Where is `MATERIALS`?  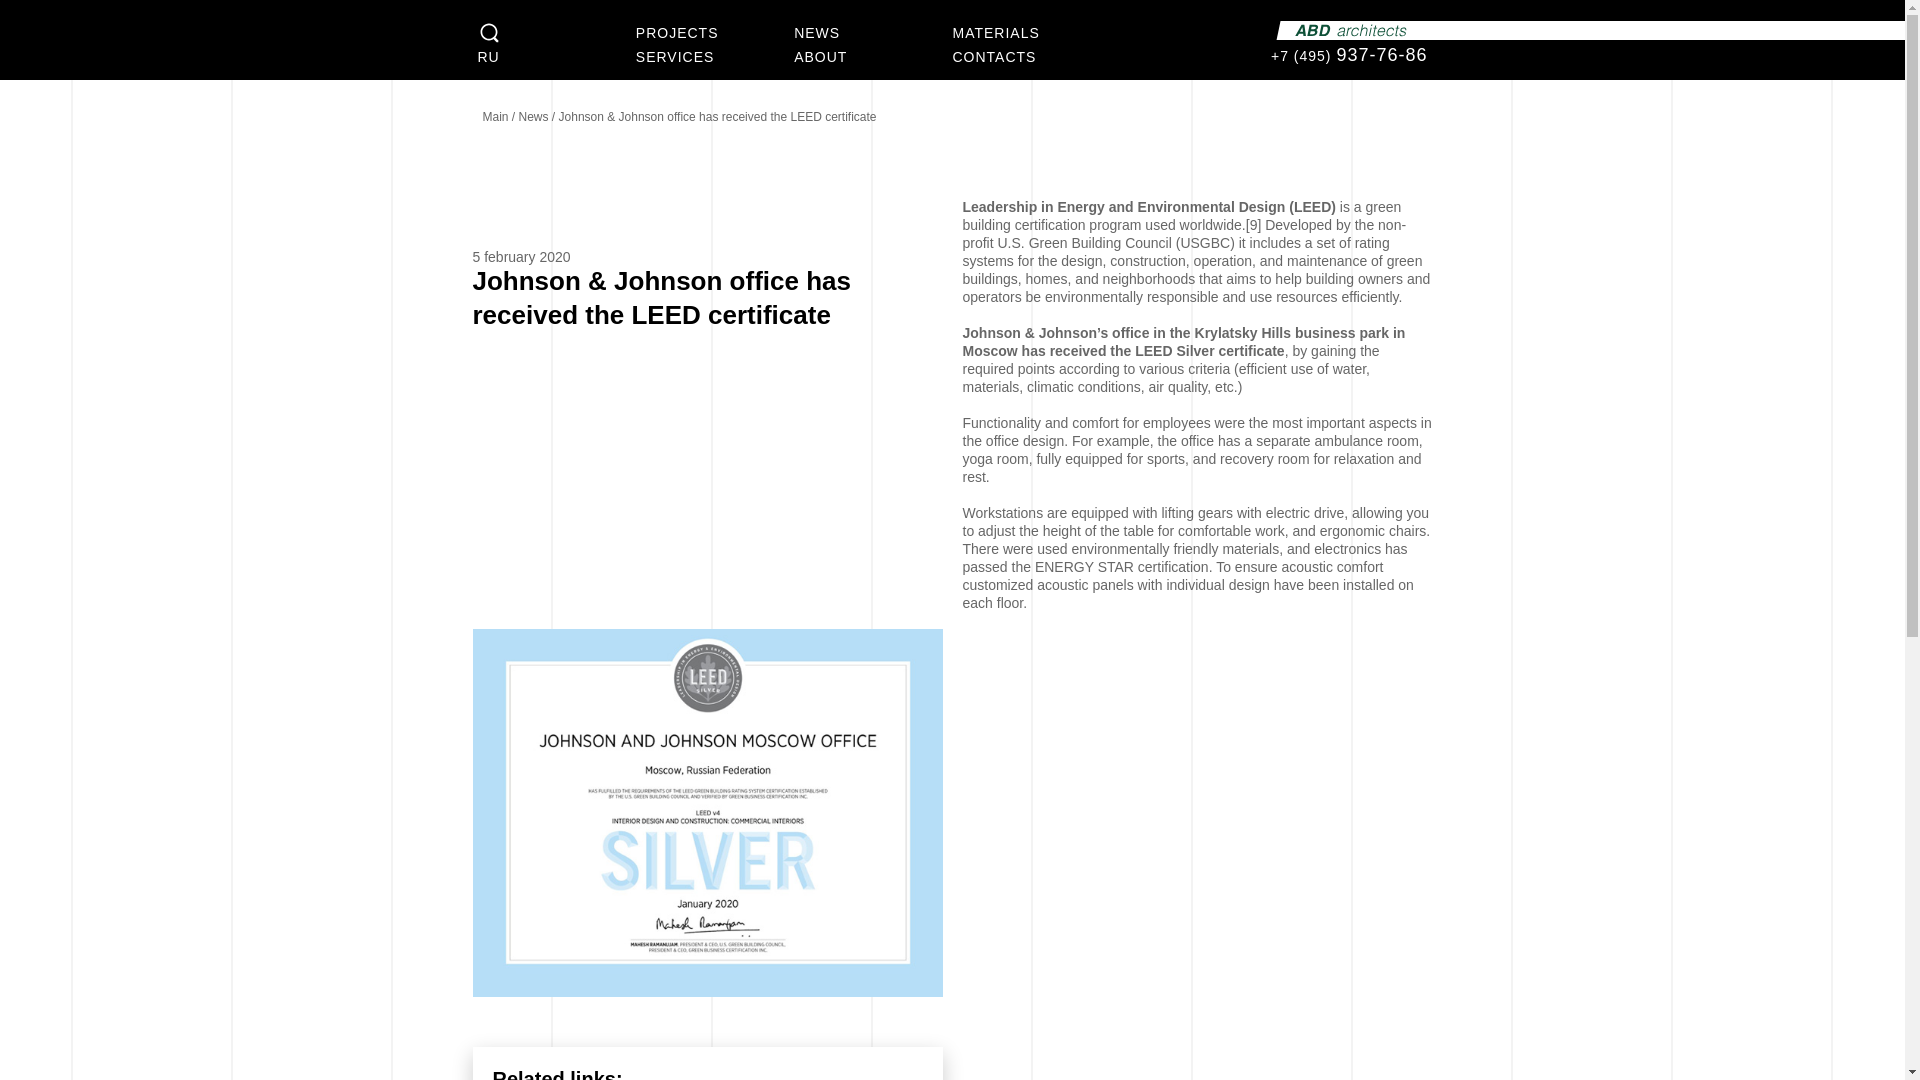 MATERIALS is located at coordinates (1030, 32).